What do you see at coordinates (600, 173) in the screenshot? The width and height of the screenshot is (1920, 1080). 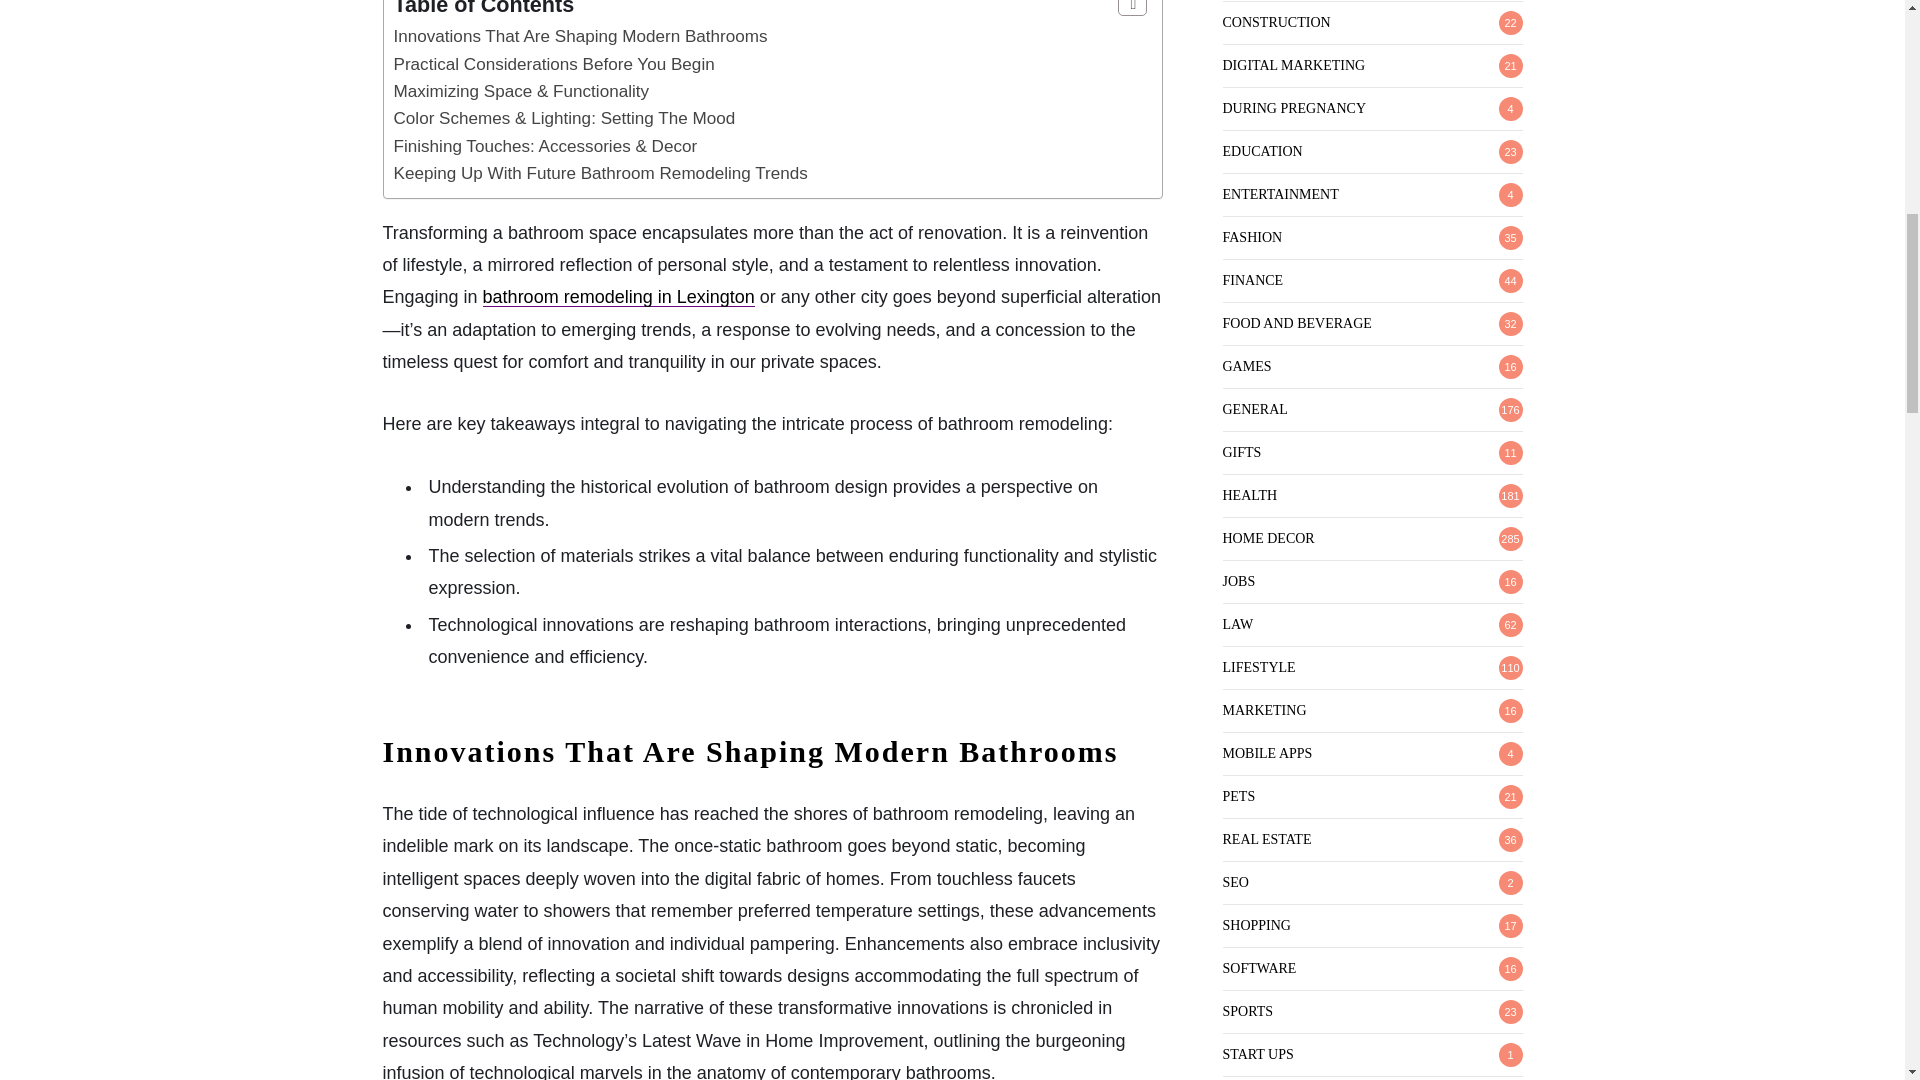 I see `Keeping Up With Future Bathroom Remodeling Trends` at bounding box center [600, 173].